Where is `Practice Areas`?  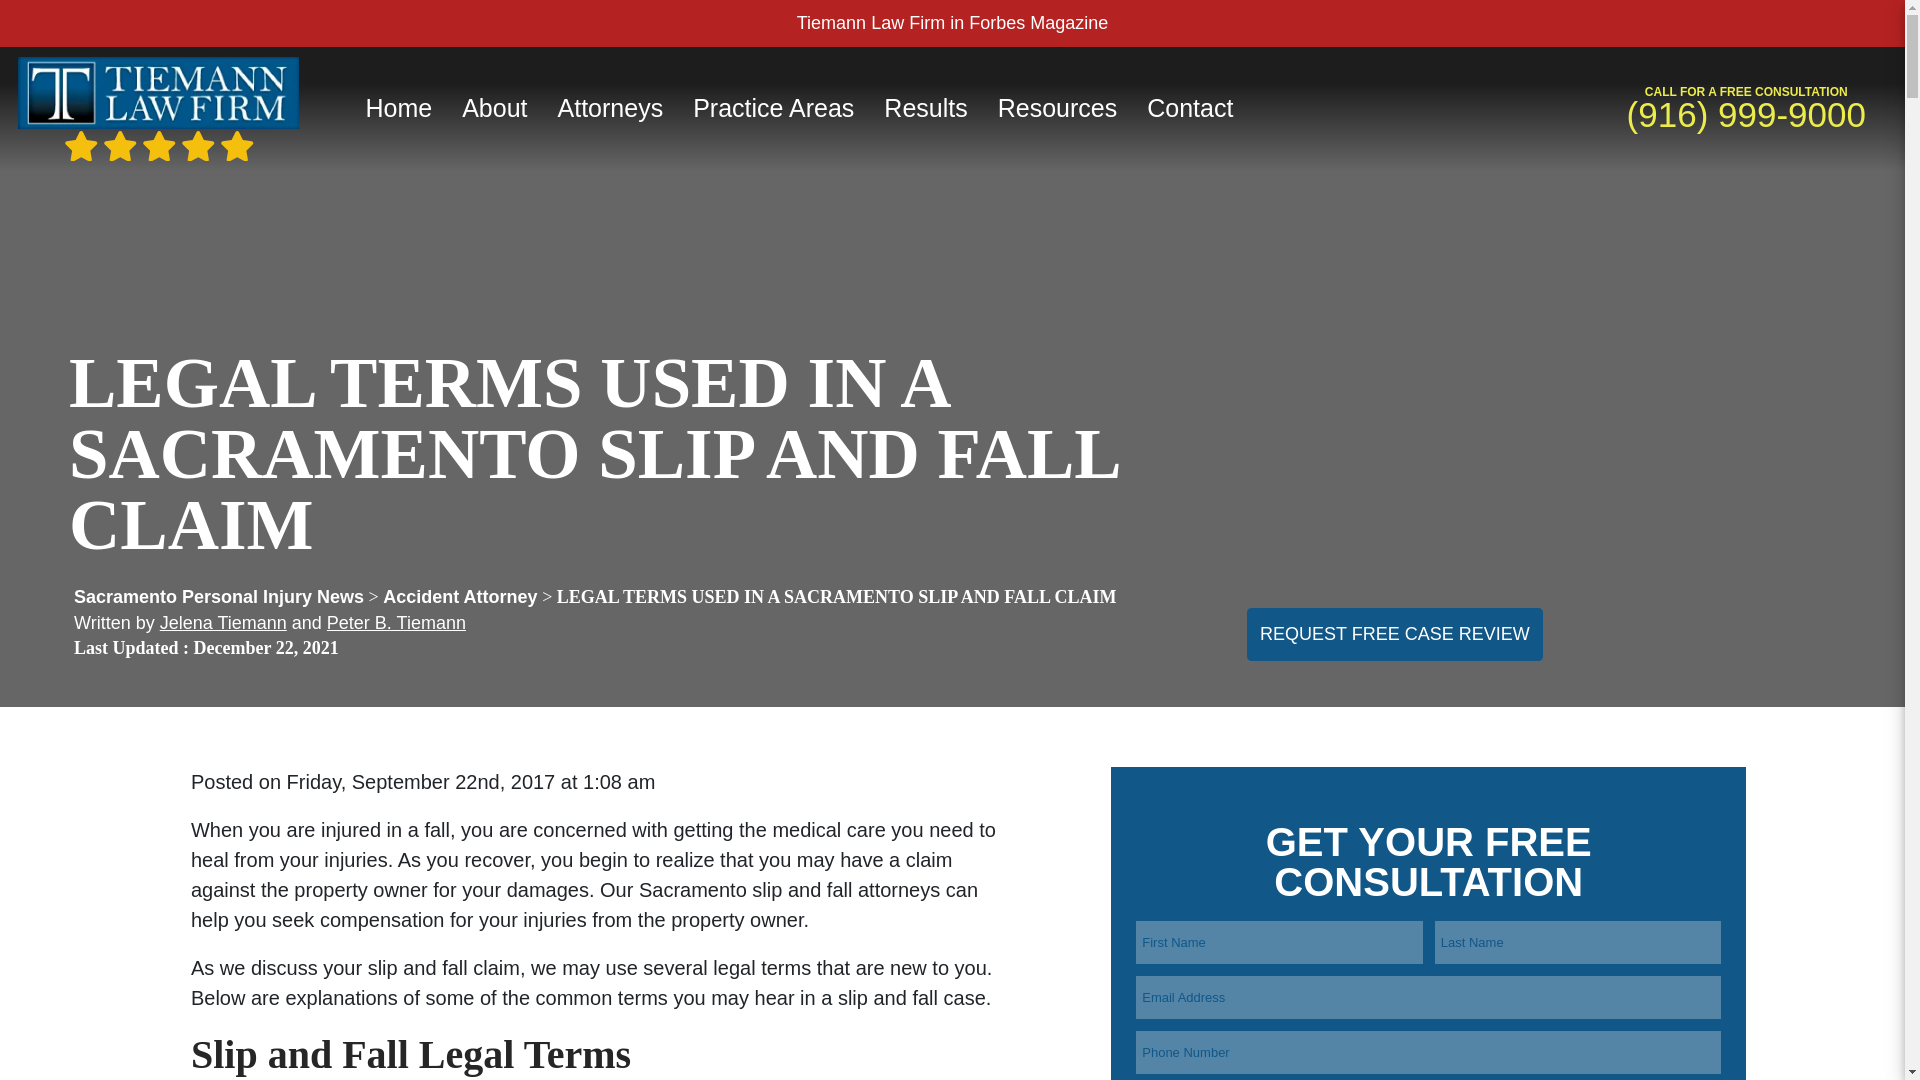
Practice Areas is located at coordinates (773, 108).